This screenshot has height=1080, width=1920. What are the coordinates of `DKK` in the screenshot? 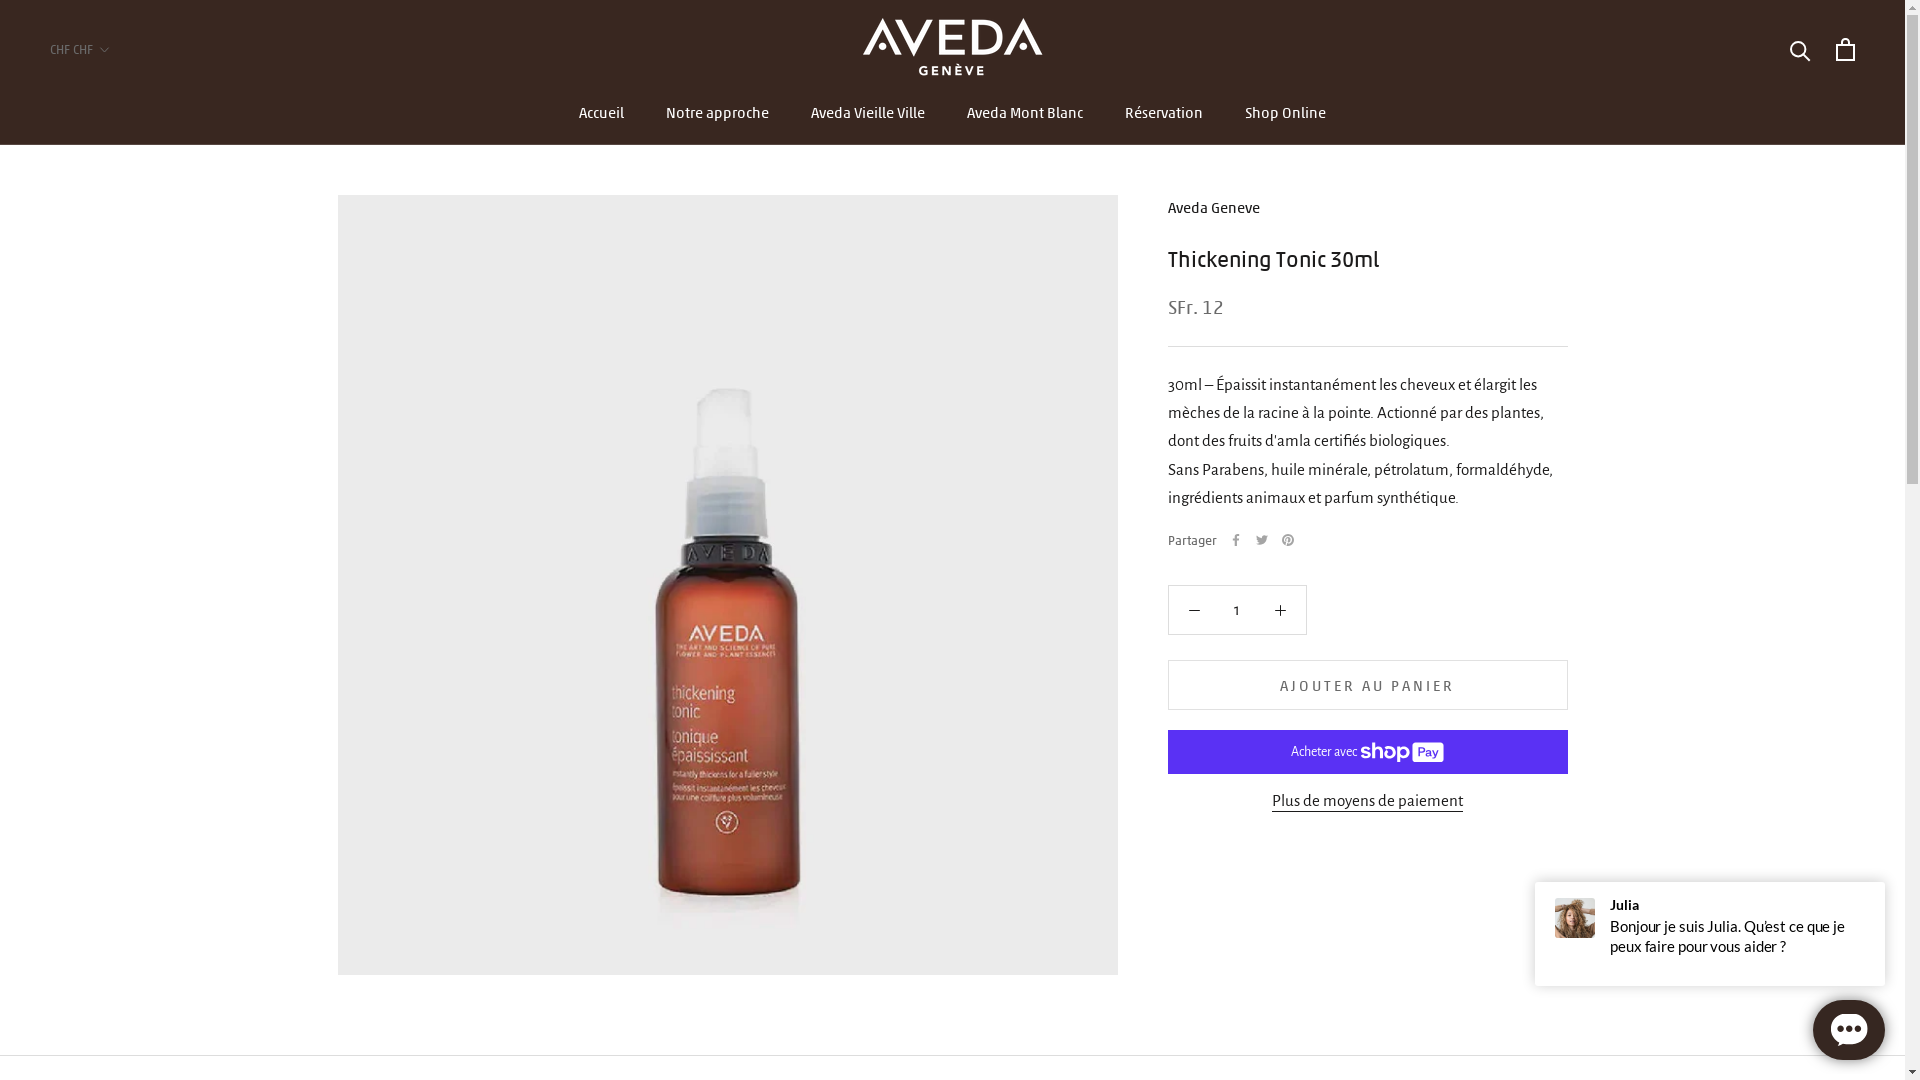 It's located at (108, 914).